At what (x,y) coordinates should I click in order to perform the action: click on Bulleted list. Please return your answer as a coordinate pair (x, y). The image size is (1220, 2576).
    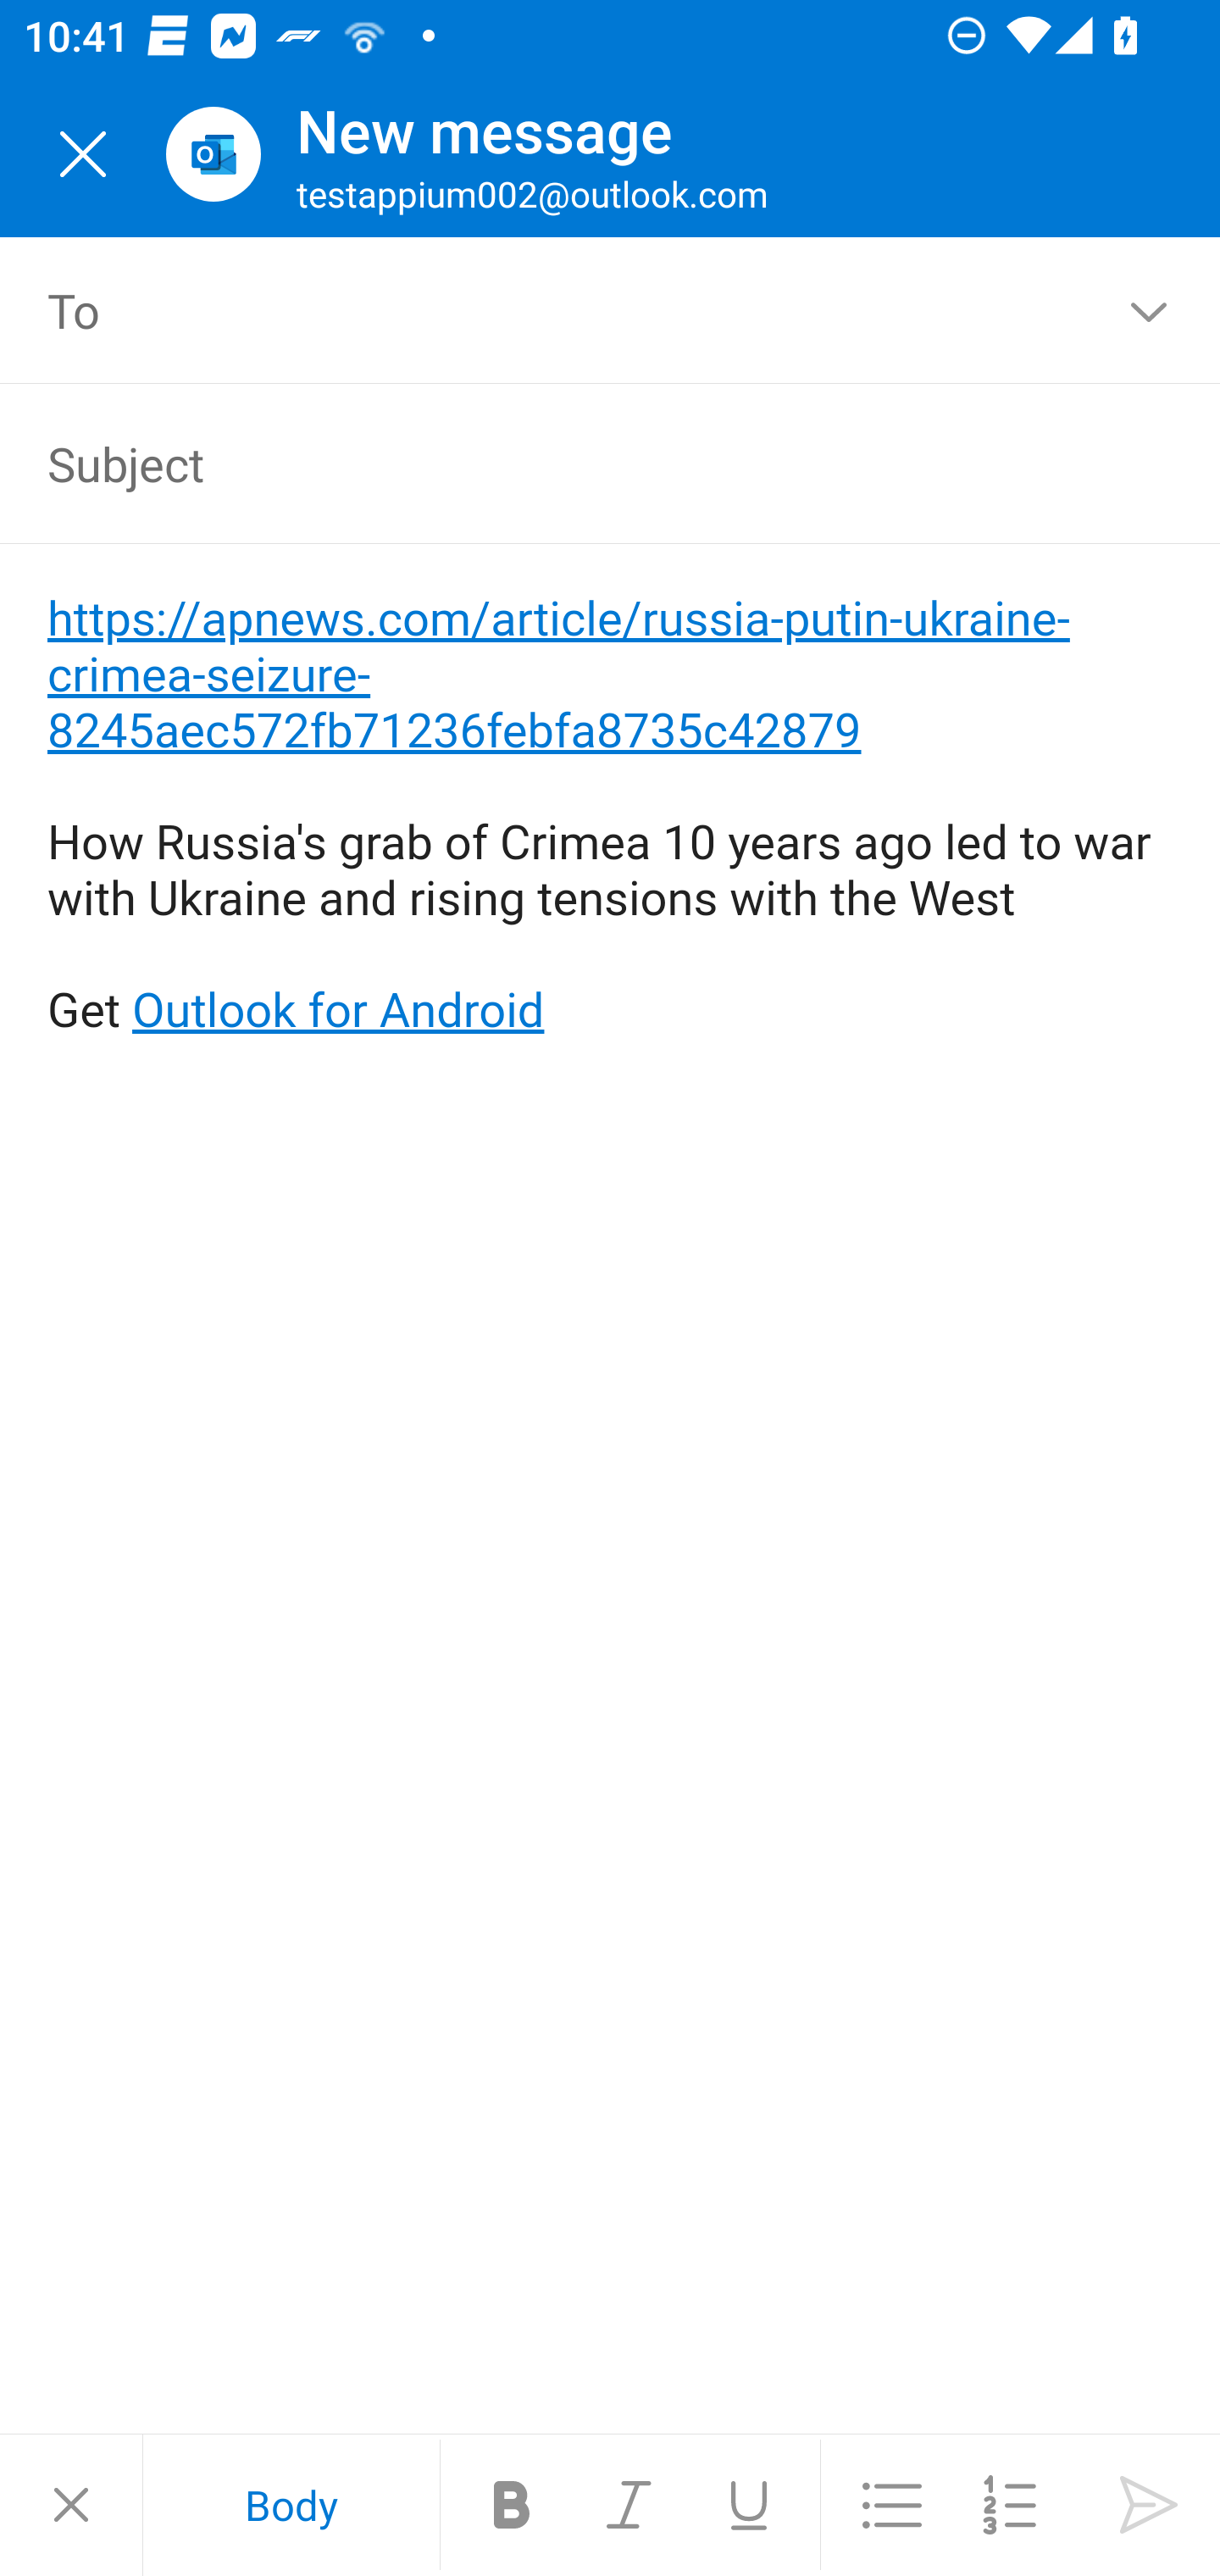
    Looking at the image, I should click on (891, 2505).